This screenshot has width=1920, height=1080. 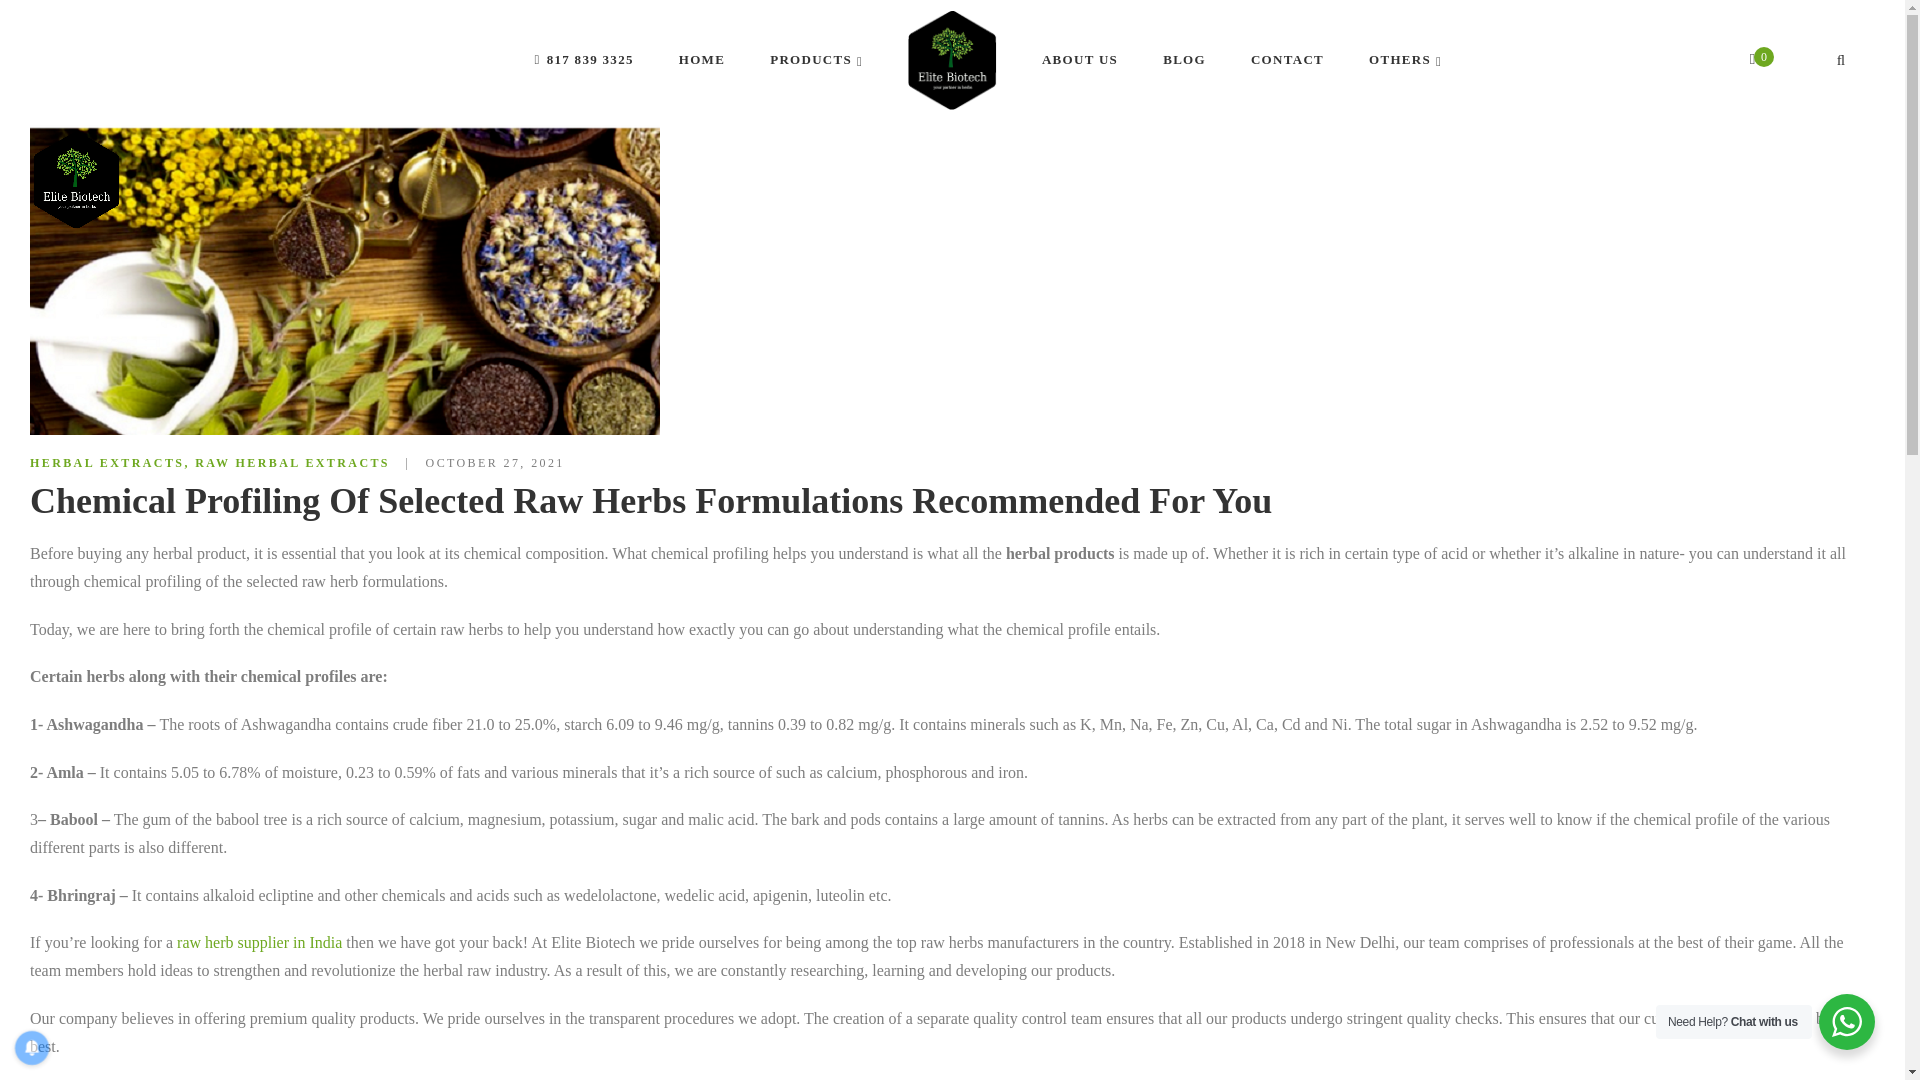 I want to click on RAW HERBAL EXTRACTS, so click(x=292, y=462).